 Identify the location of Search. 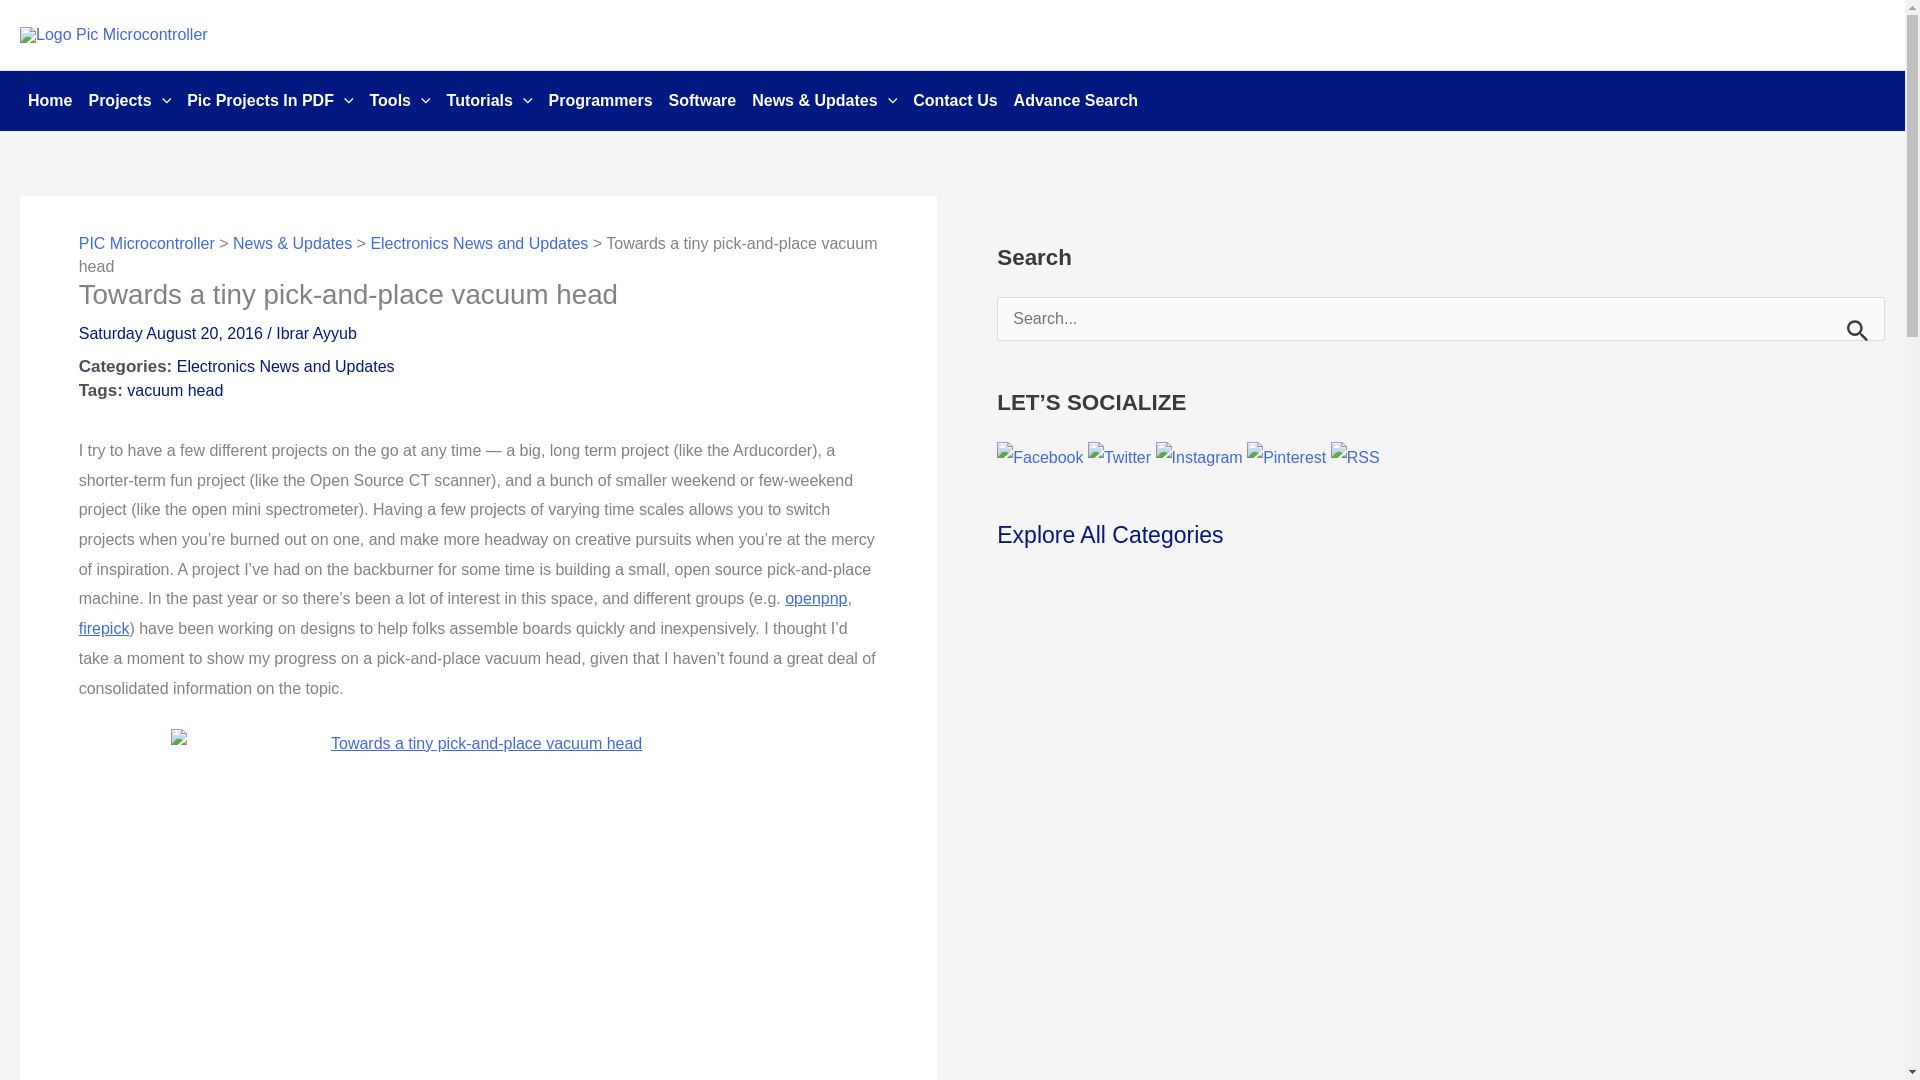
(1862, 325).